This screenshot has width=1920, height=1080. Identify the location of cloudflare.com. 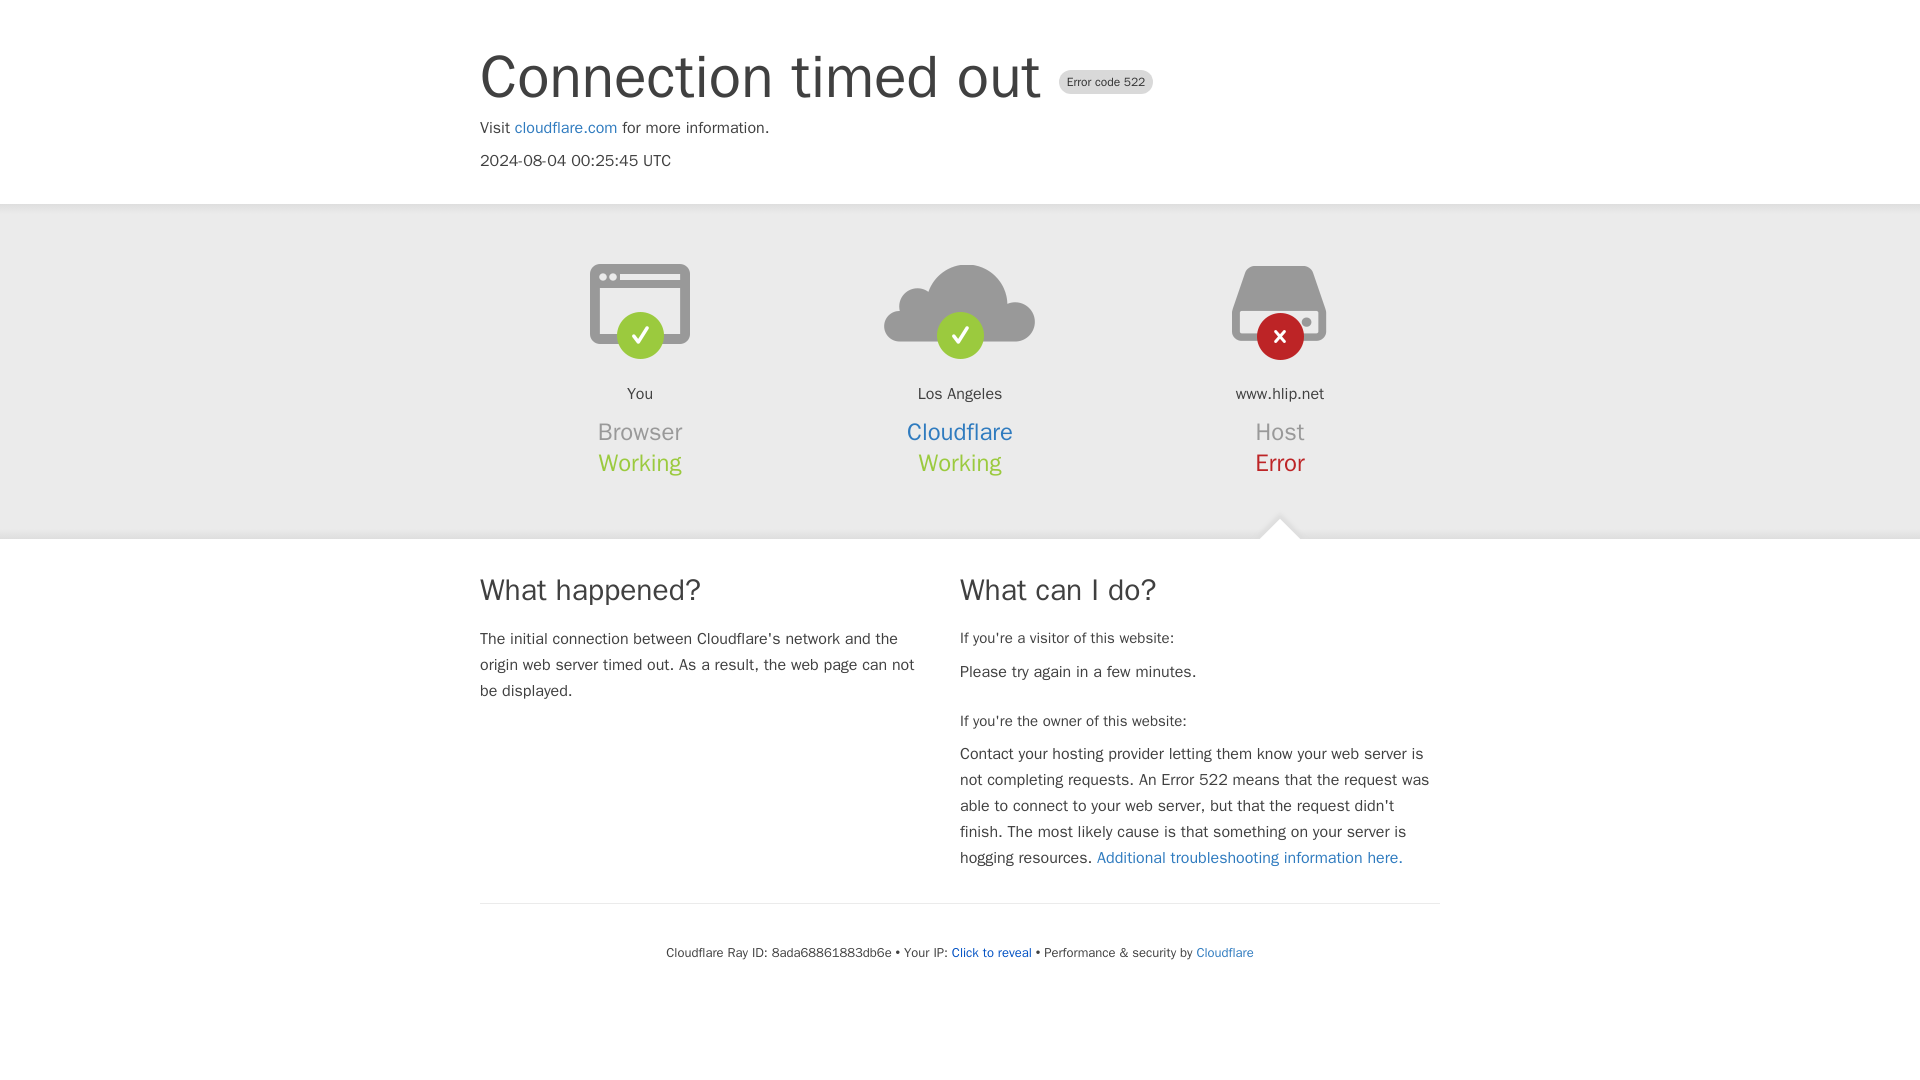
(566, 128).